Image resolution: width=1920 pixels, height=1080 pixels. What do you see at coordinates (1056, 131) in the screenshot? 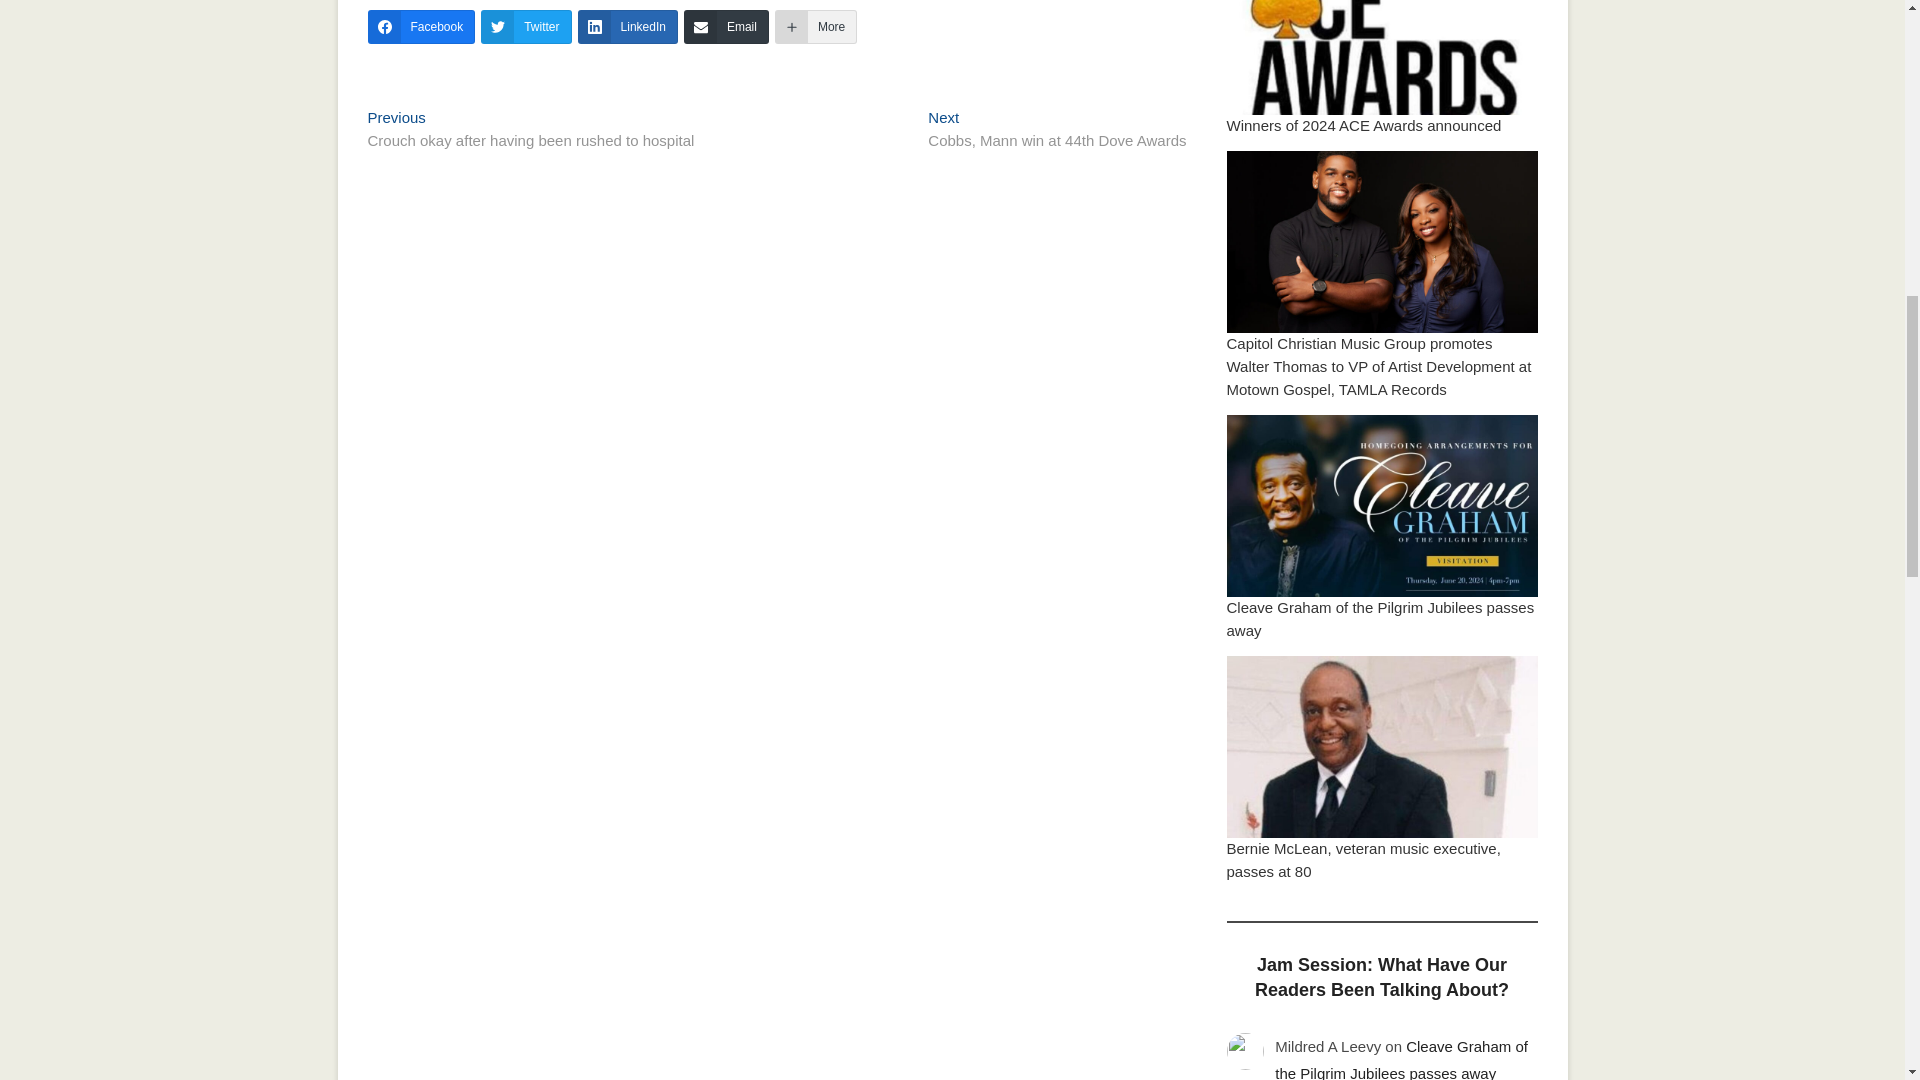
I see `LinkedIn` at bounding box center [1056, 131].